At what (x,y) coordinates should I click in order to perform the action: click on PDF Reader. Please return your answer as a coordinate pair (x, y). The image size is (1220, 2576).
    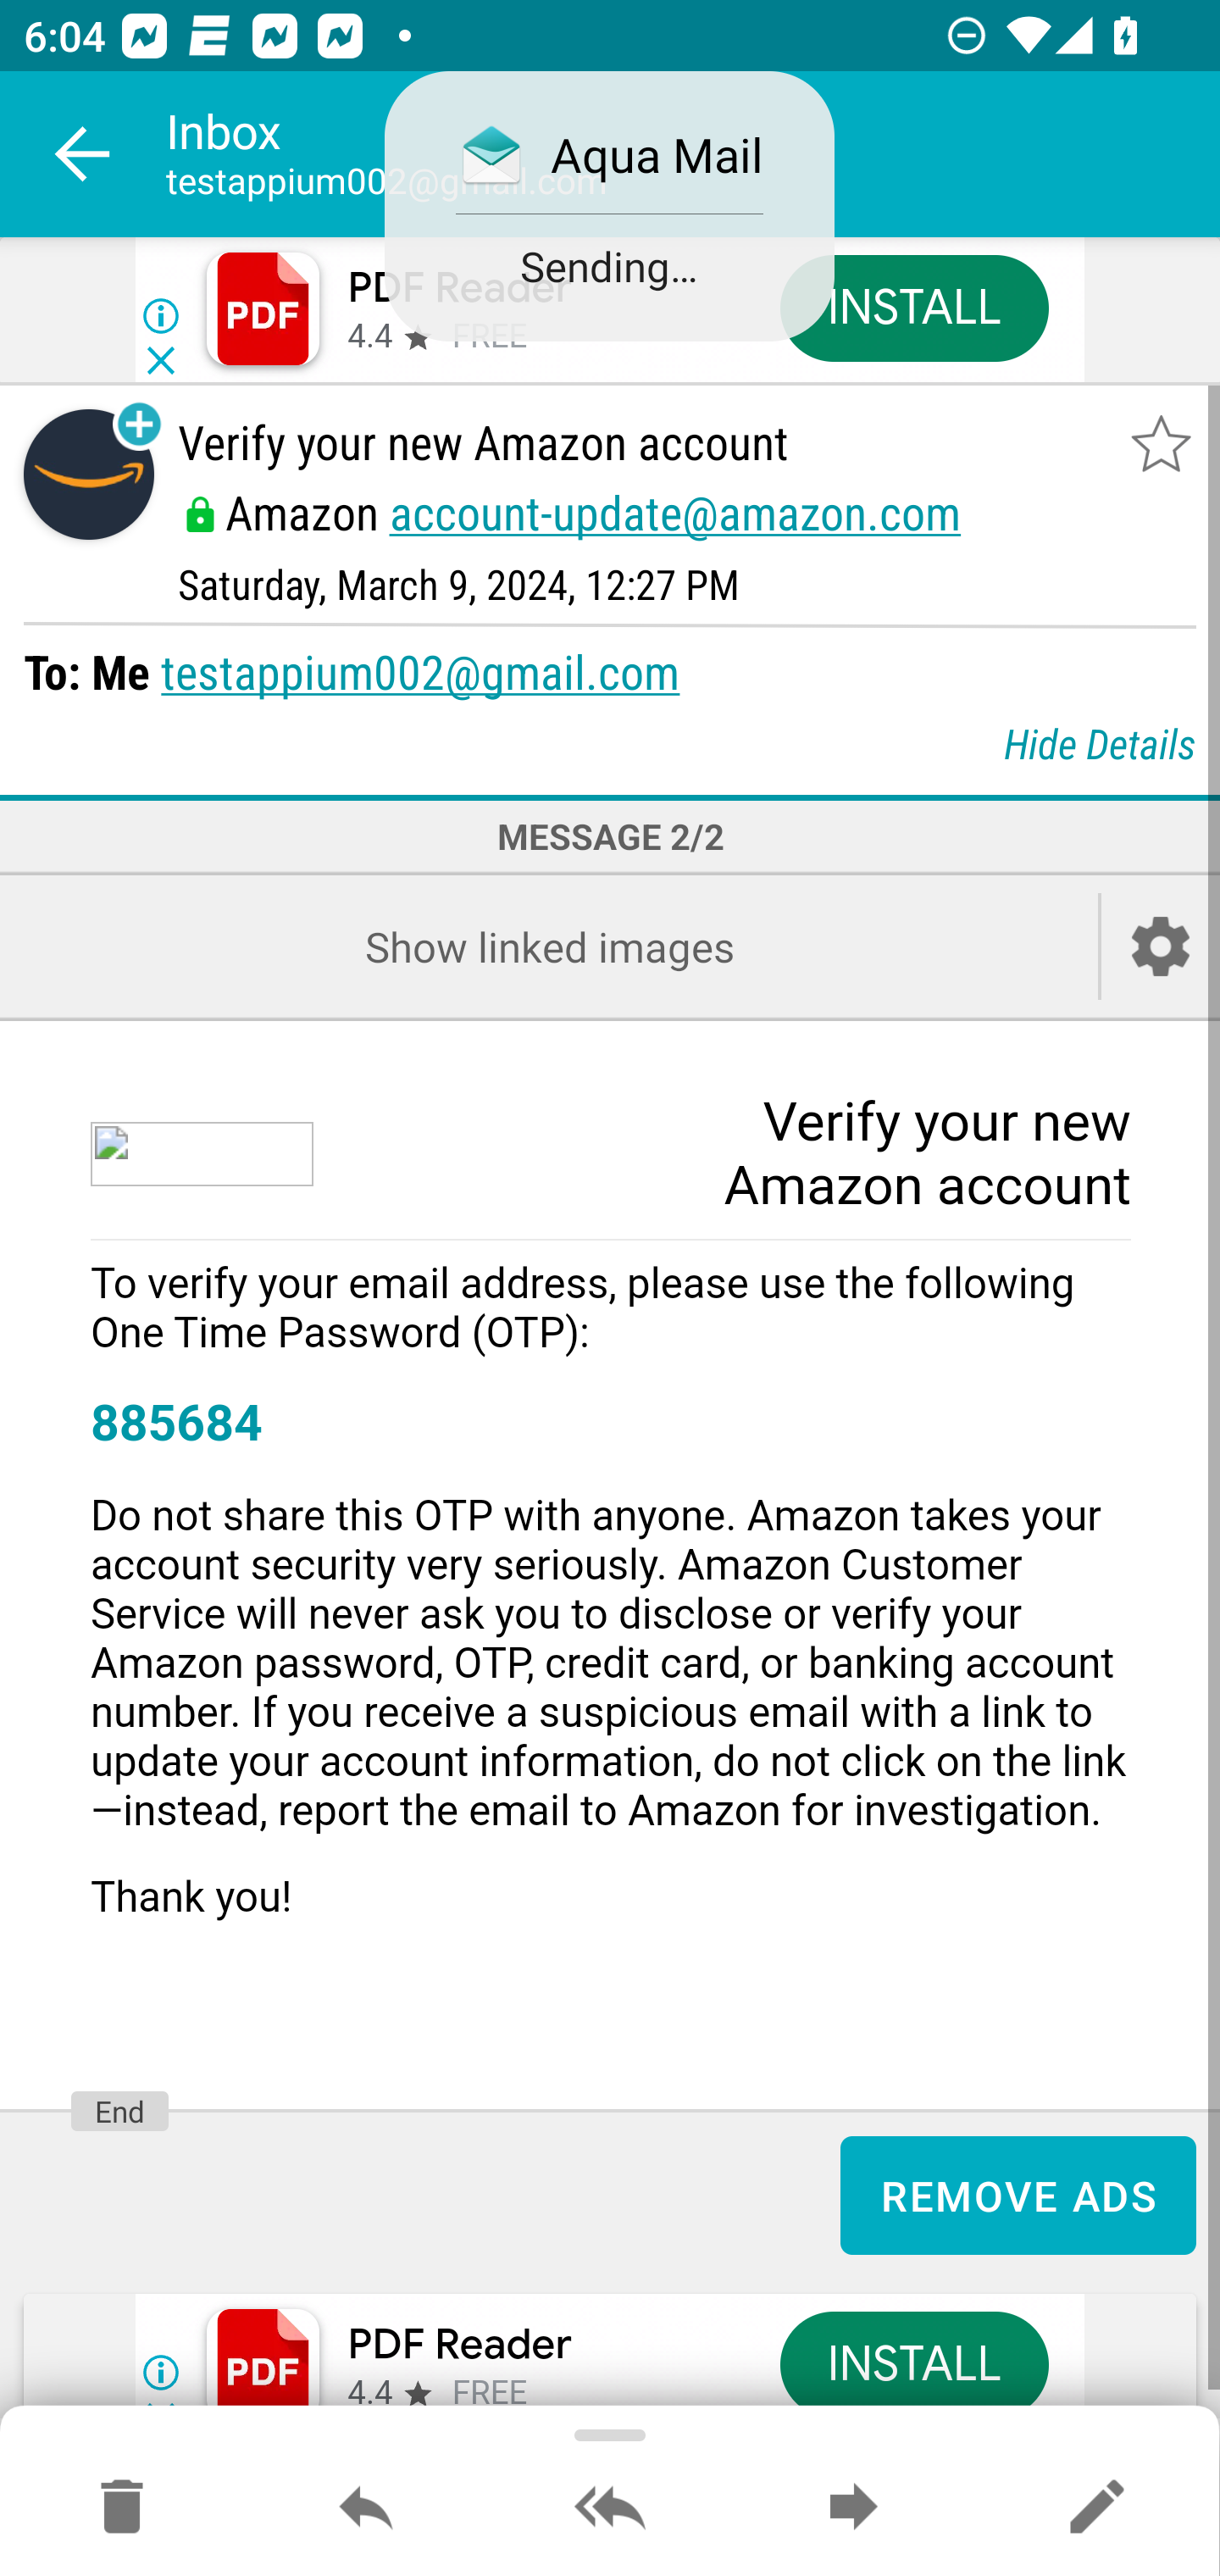
    Looking at the image, I should click on (459, 288).